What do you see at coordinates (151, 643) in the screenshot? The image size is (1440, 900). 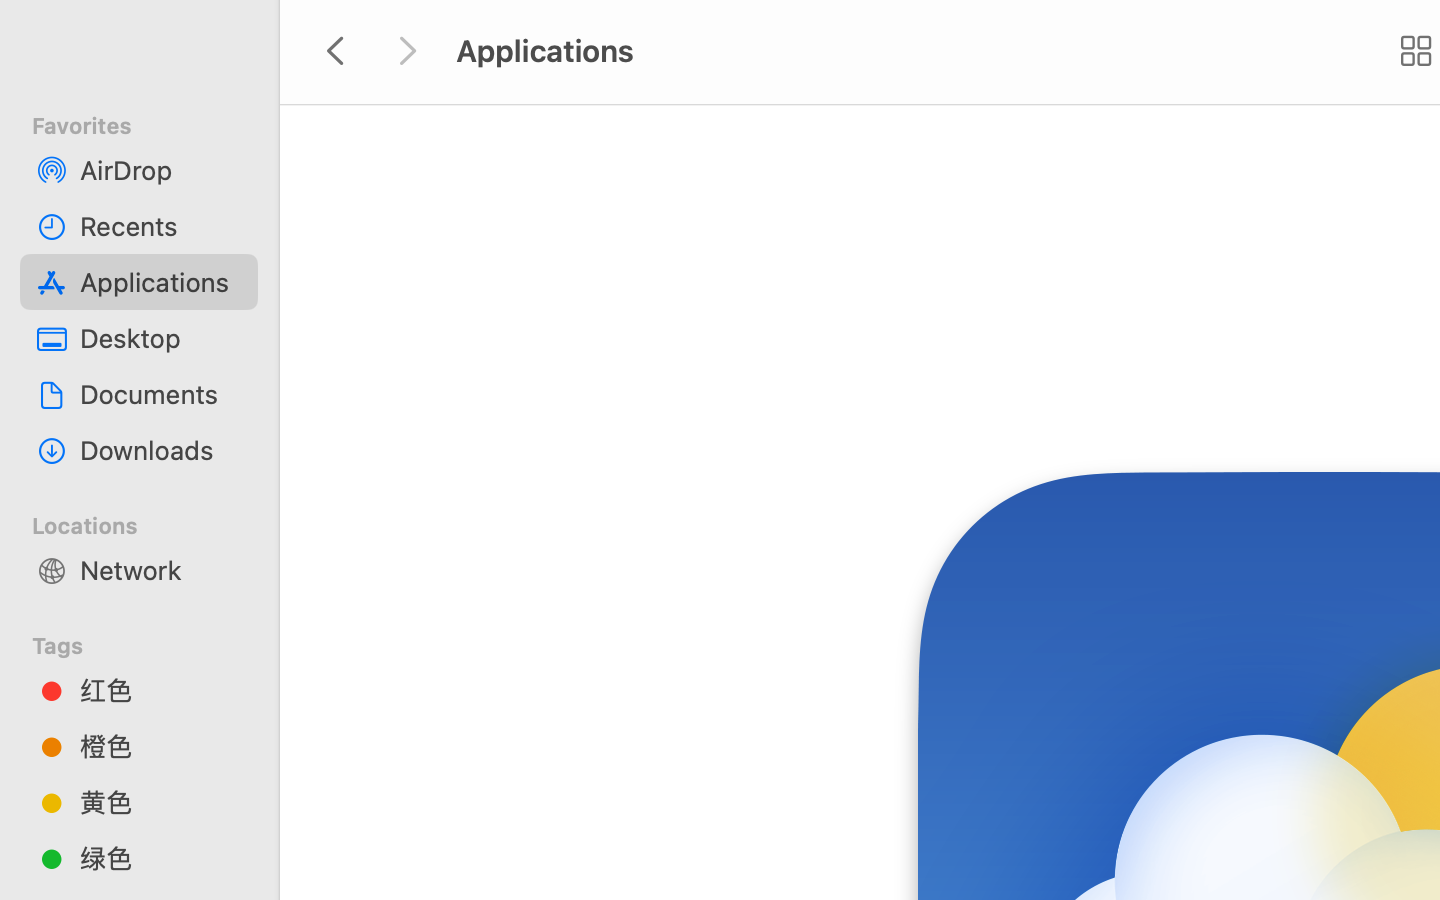 I see `Tags` at bounding box center [151, 643].